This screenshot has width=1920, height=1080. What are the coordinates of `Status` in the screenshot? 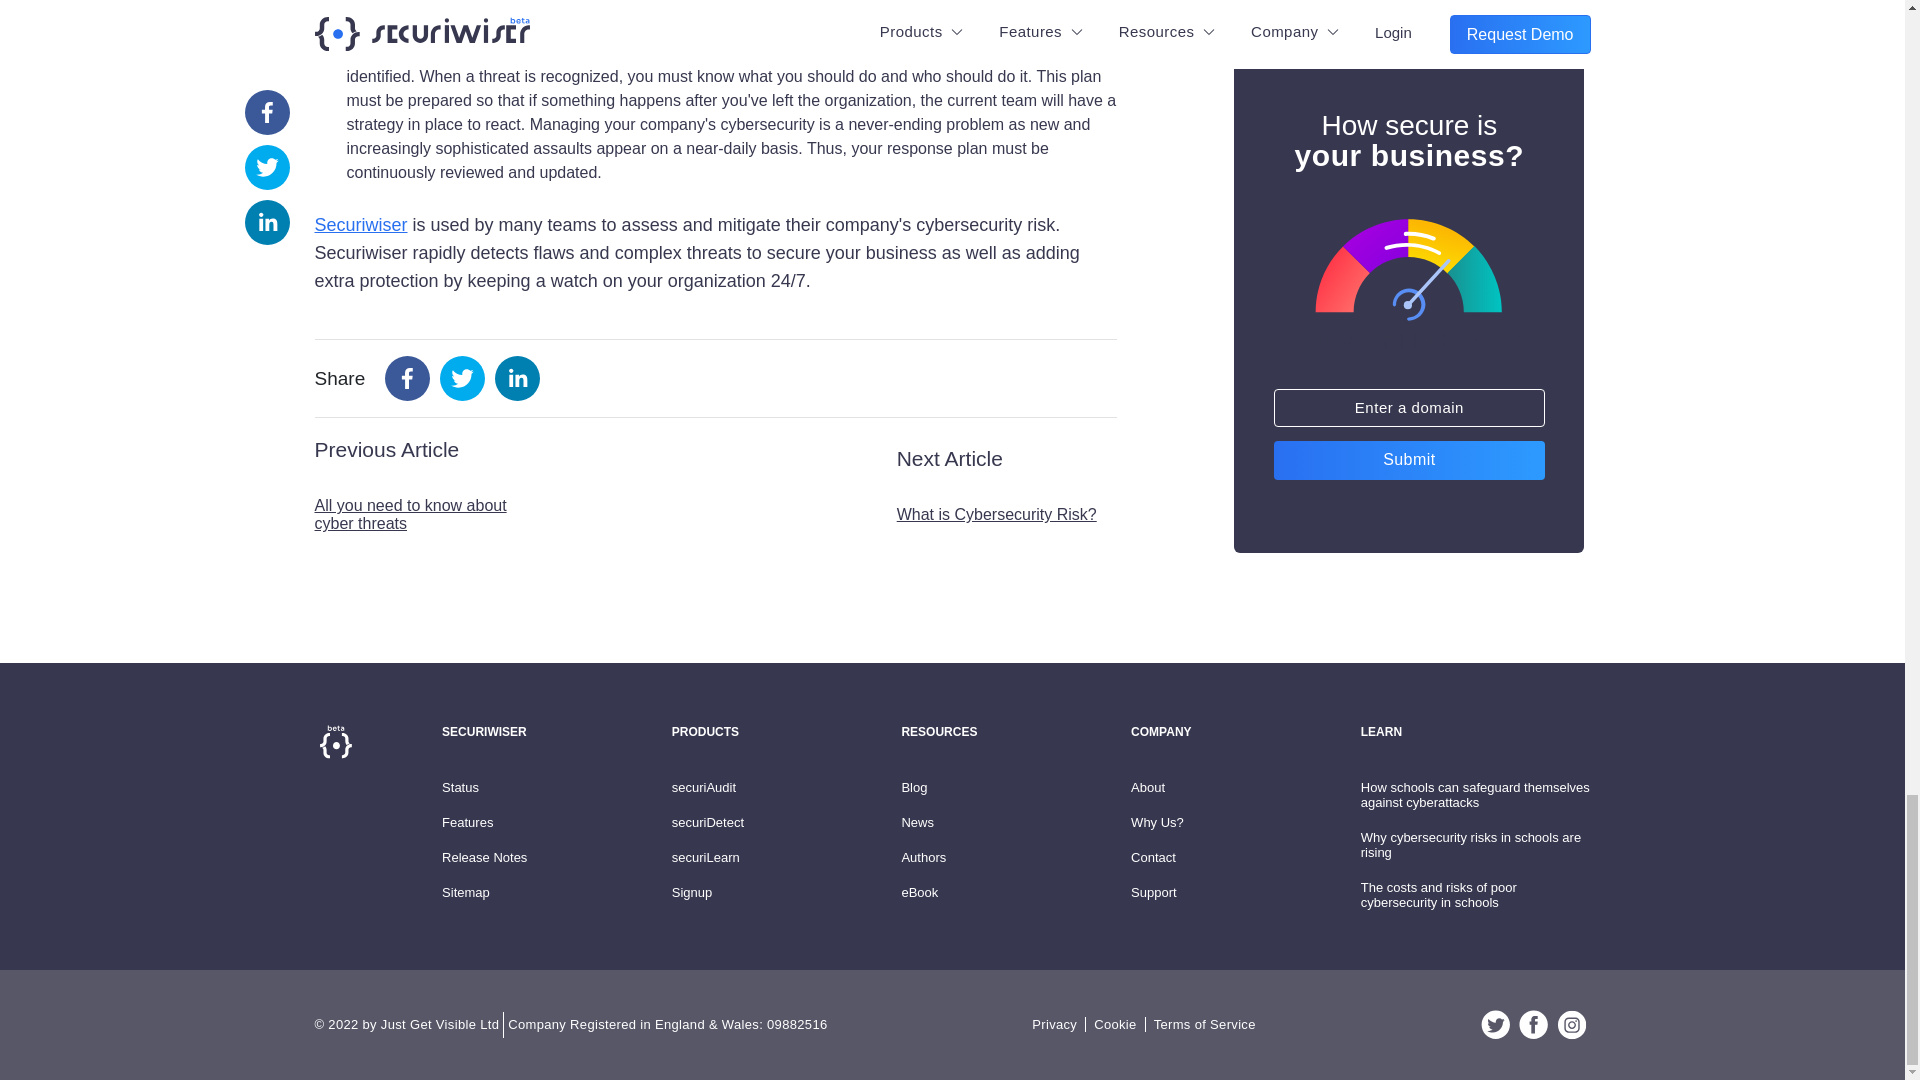 It's located at (460, 786).